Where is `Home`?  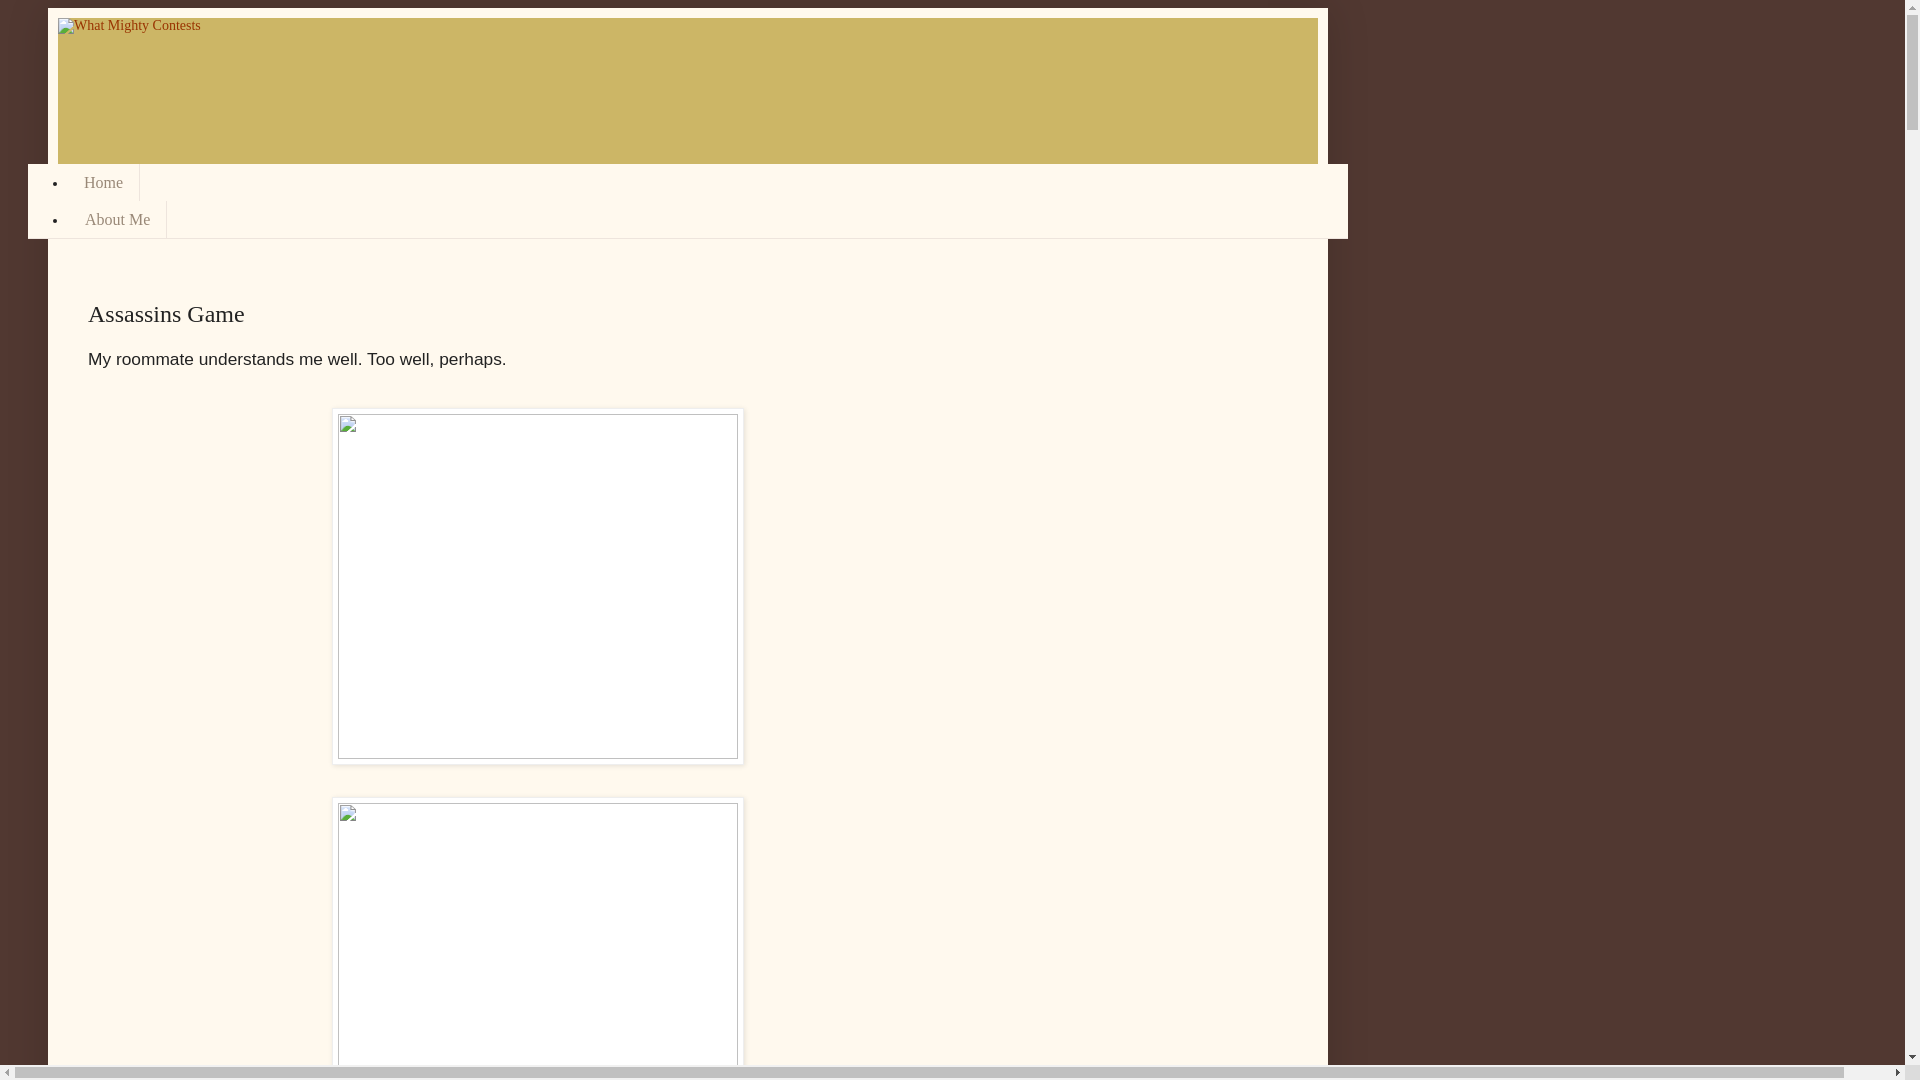
Home is located at coordinates (104, 182).